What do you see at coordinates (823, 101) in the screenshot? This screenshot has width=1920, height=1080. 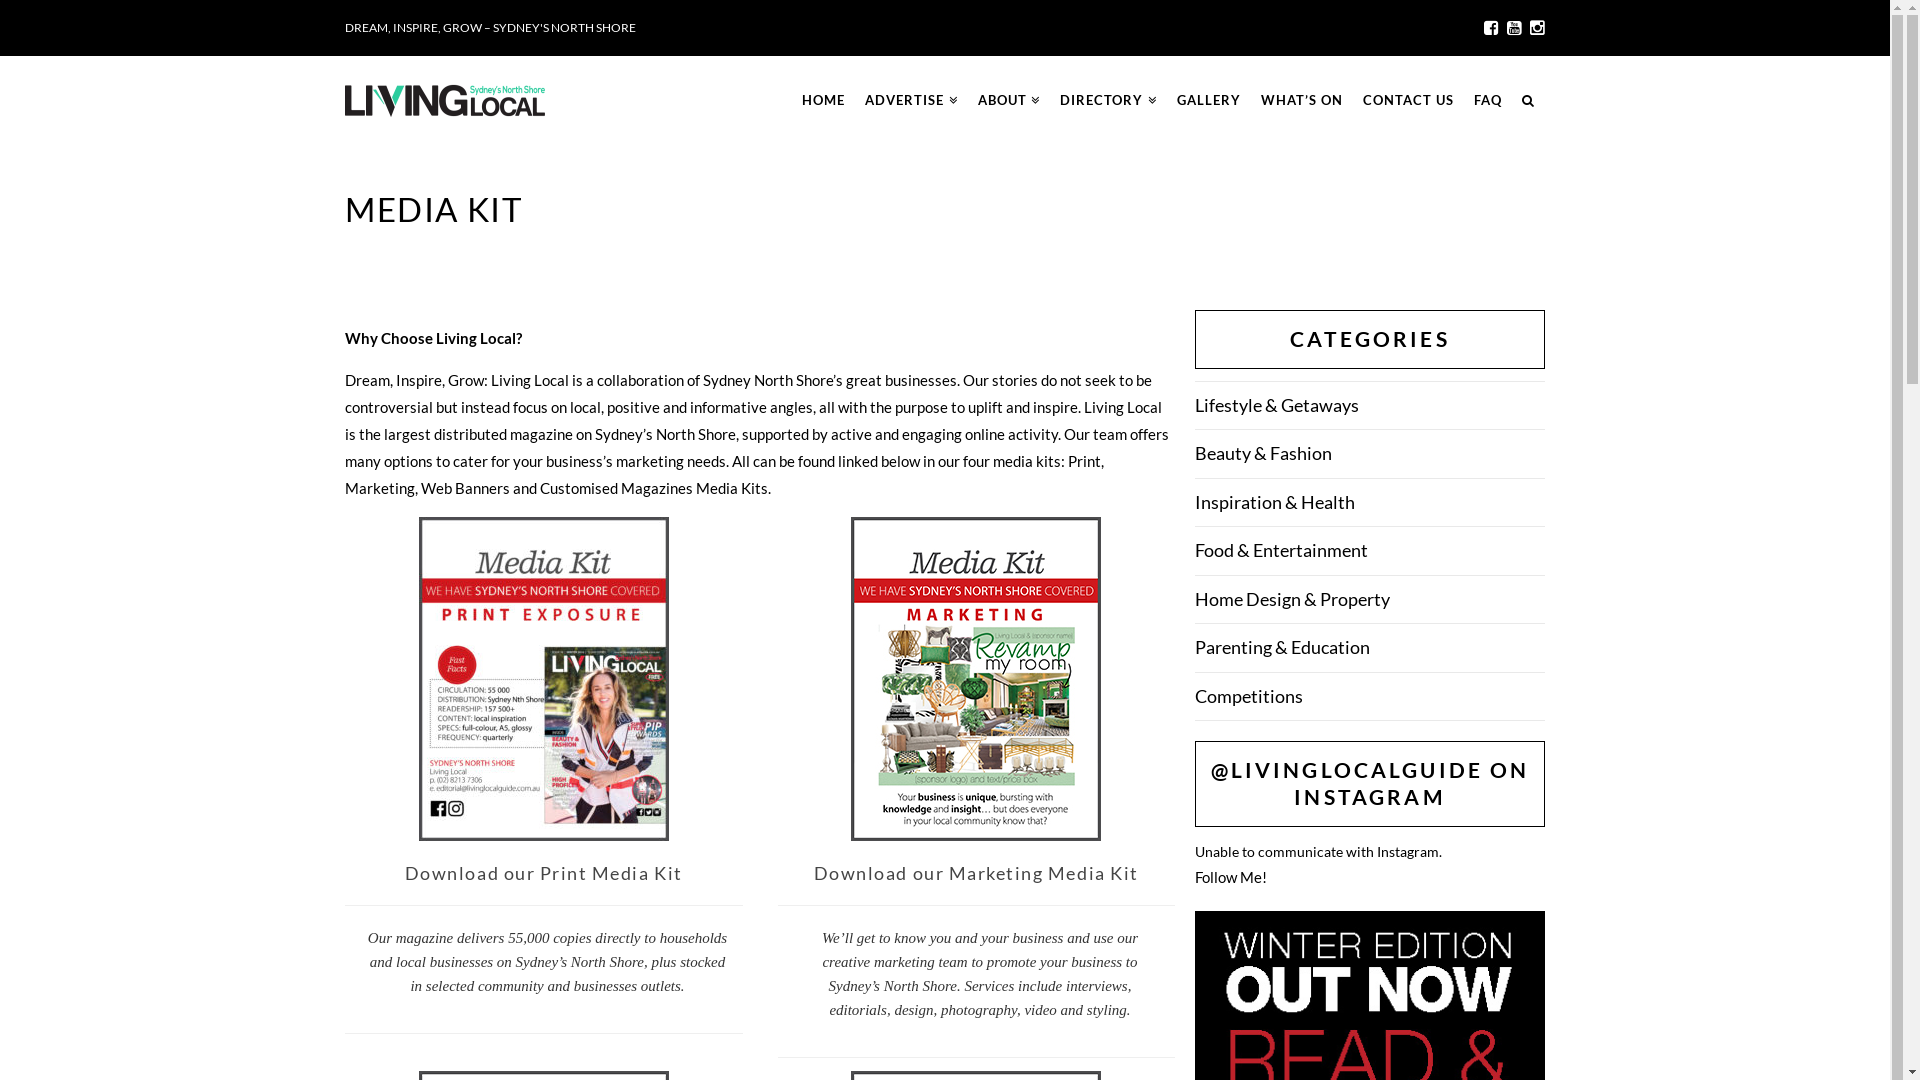 I see `HOME` at bounding box center [823, 101].